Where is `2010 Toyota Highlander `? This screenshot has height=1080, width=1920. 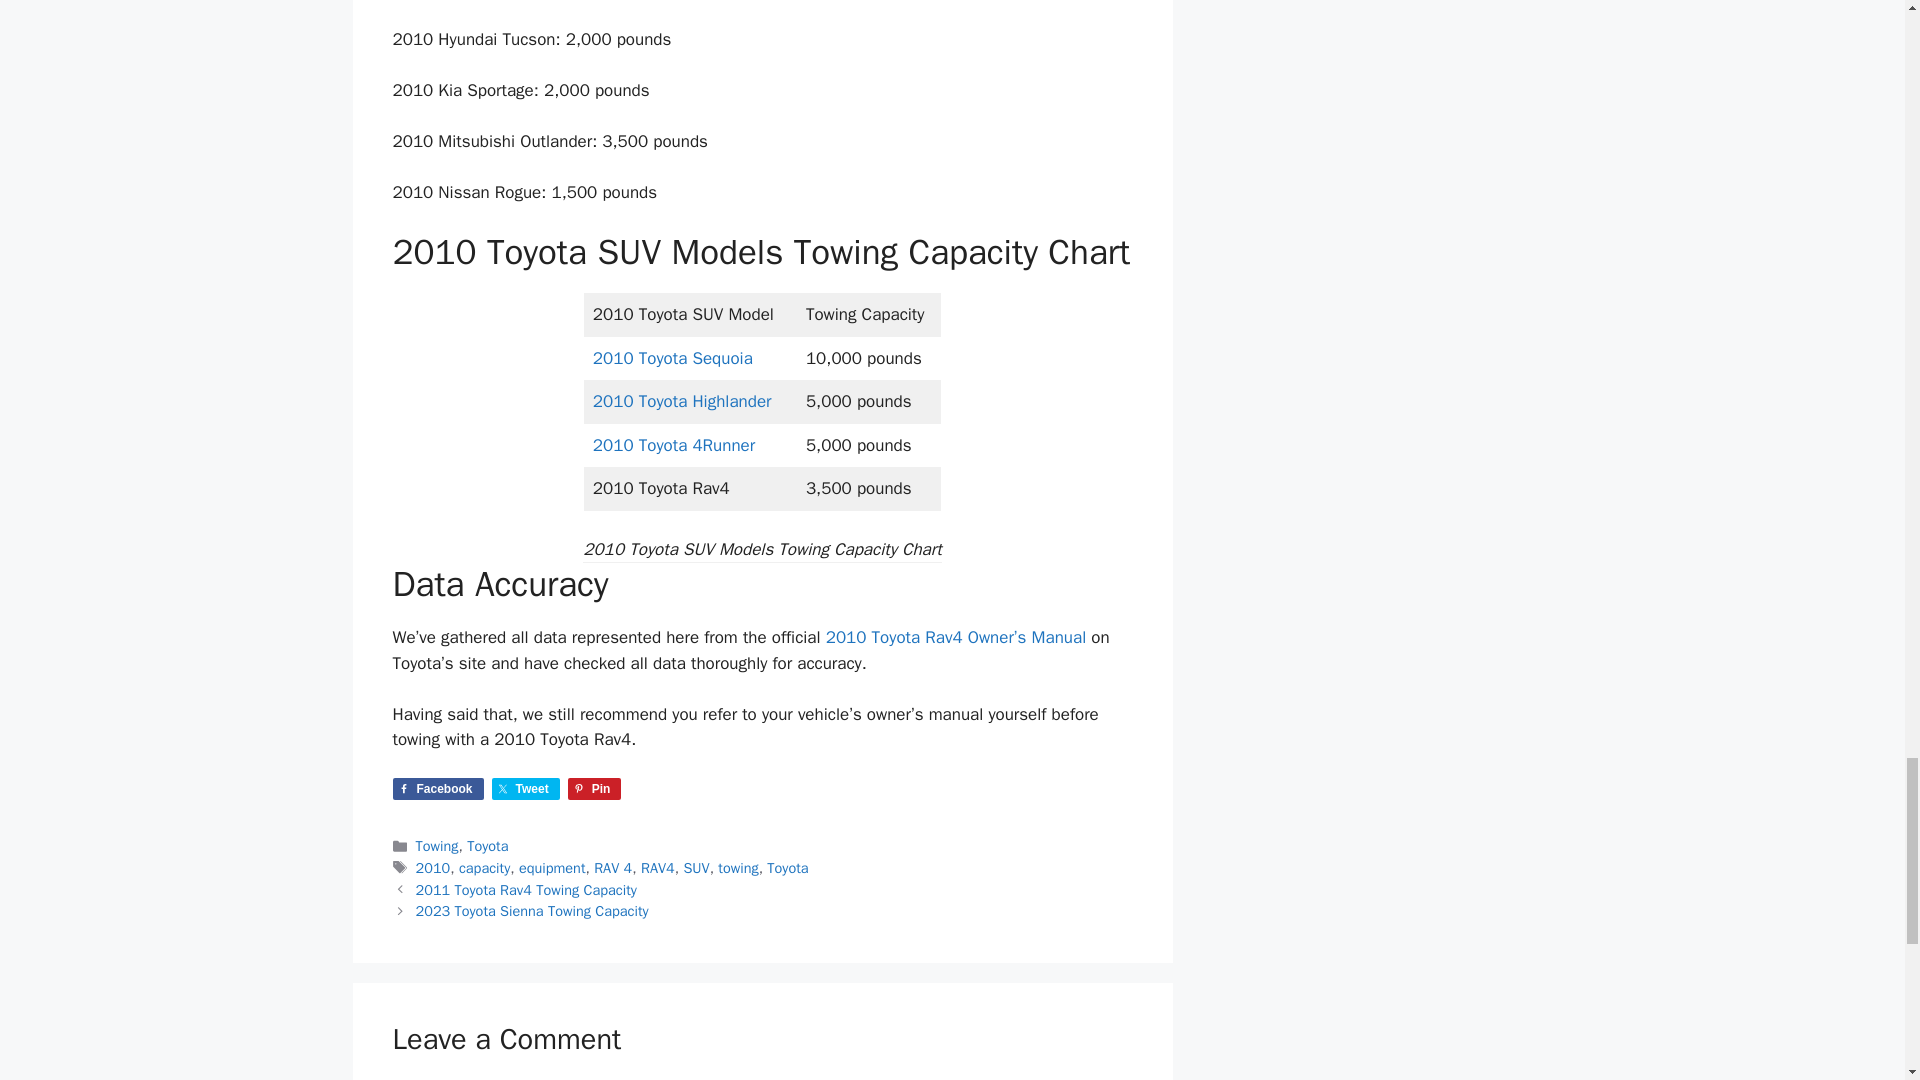 2010 Toyota Highlander  is located at coordinates (685, 400).